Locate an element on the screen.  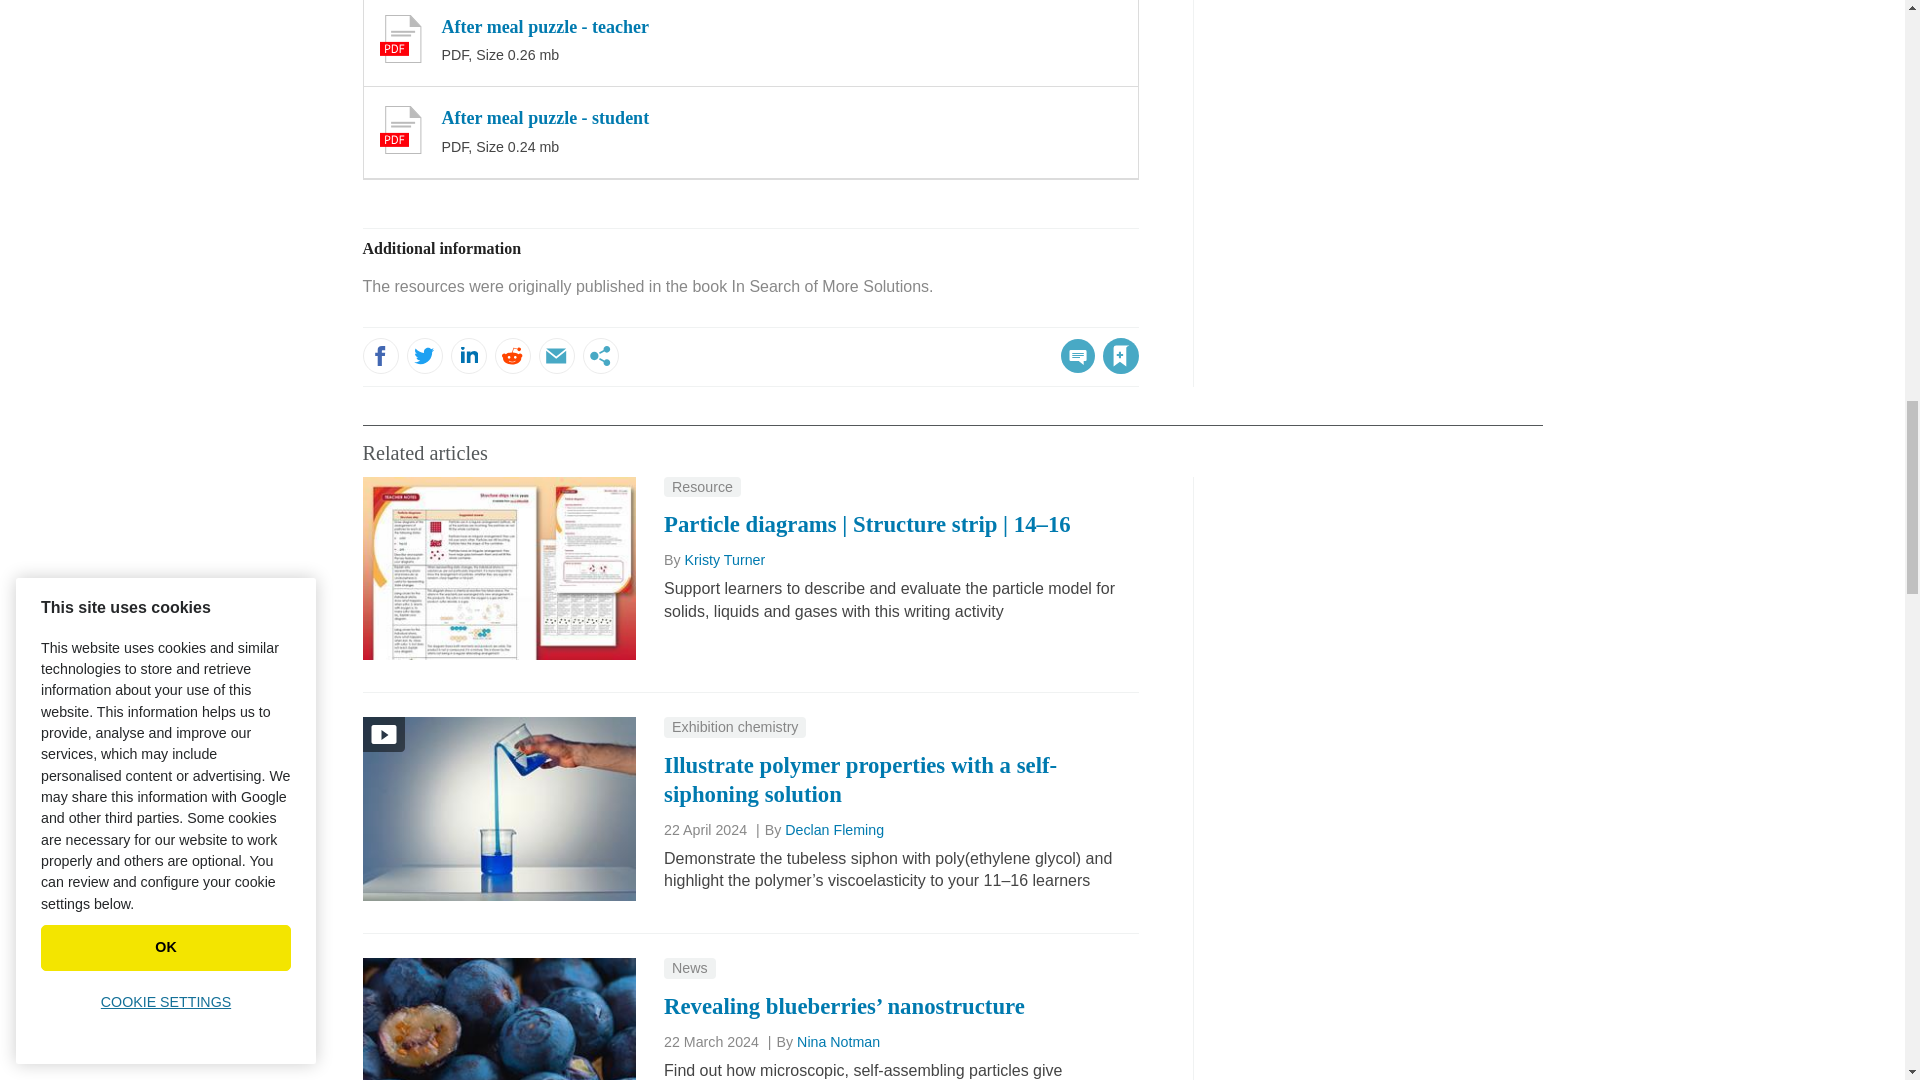
Share this by email is located at coordinates (556, 356).